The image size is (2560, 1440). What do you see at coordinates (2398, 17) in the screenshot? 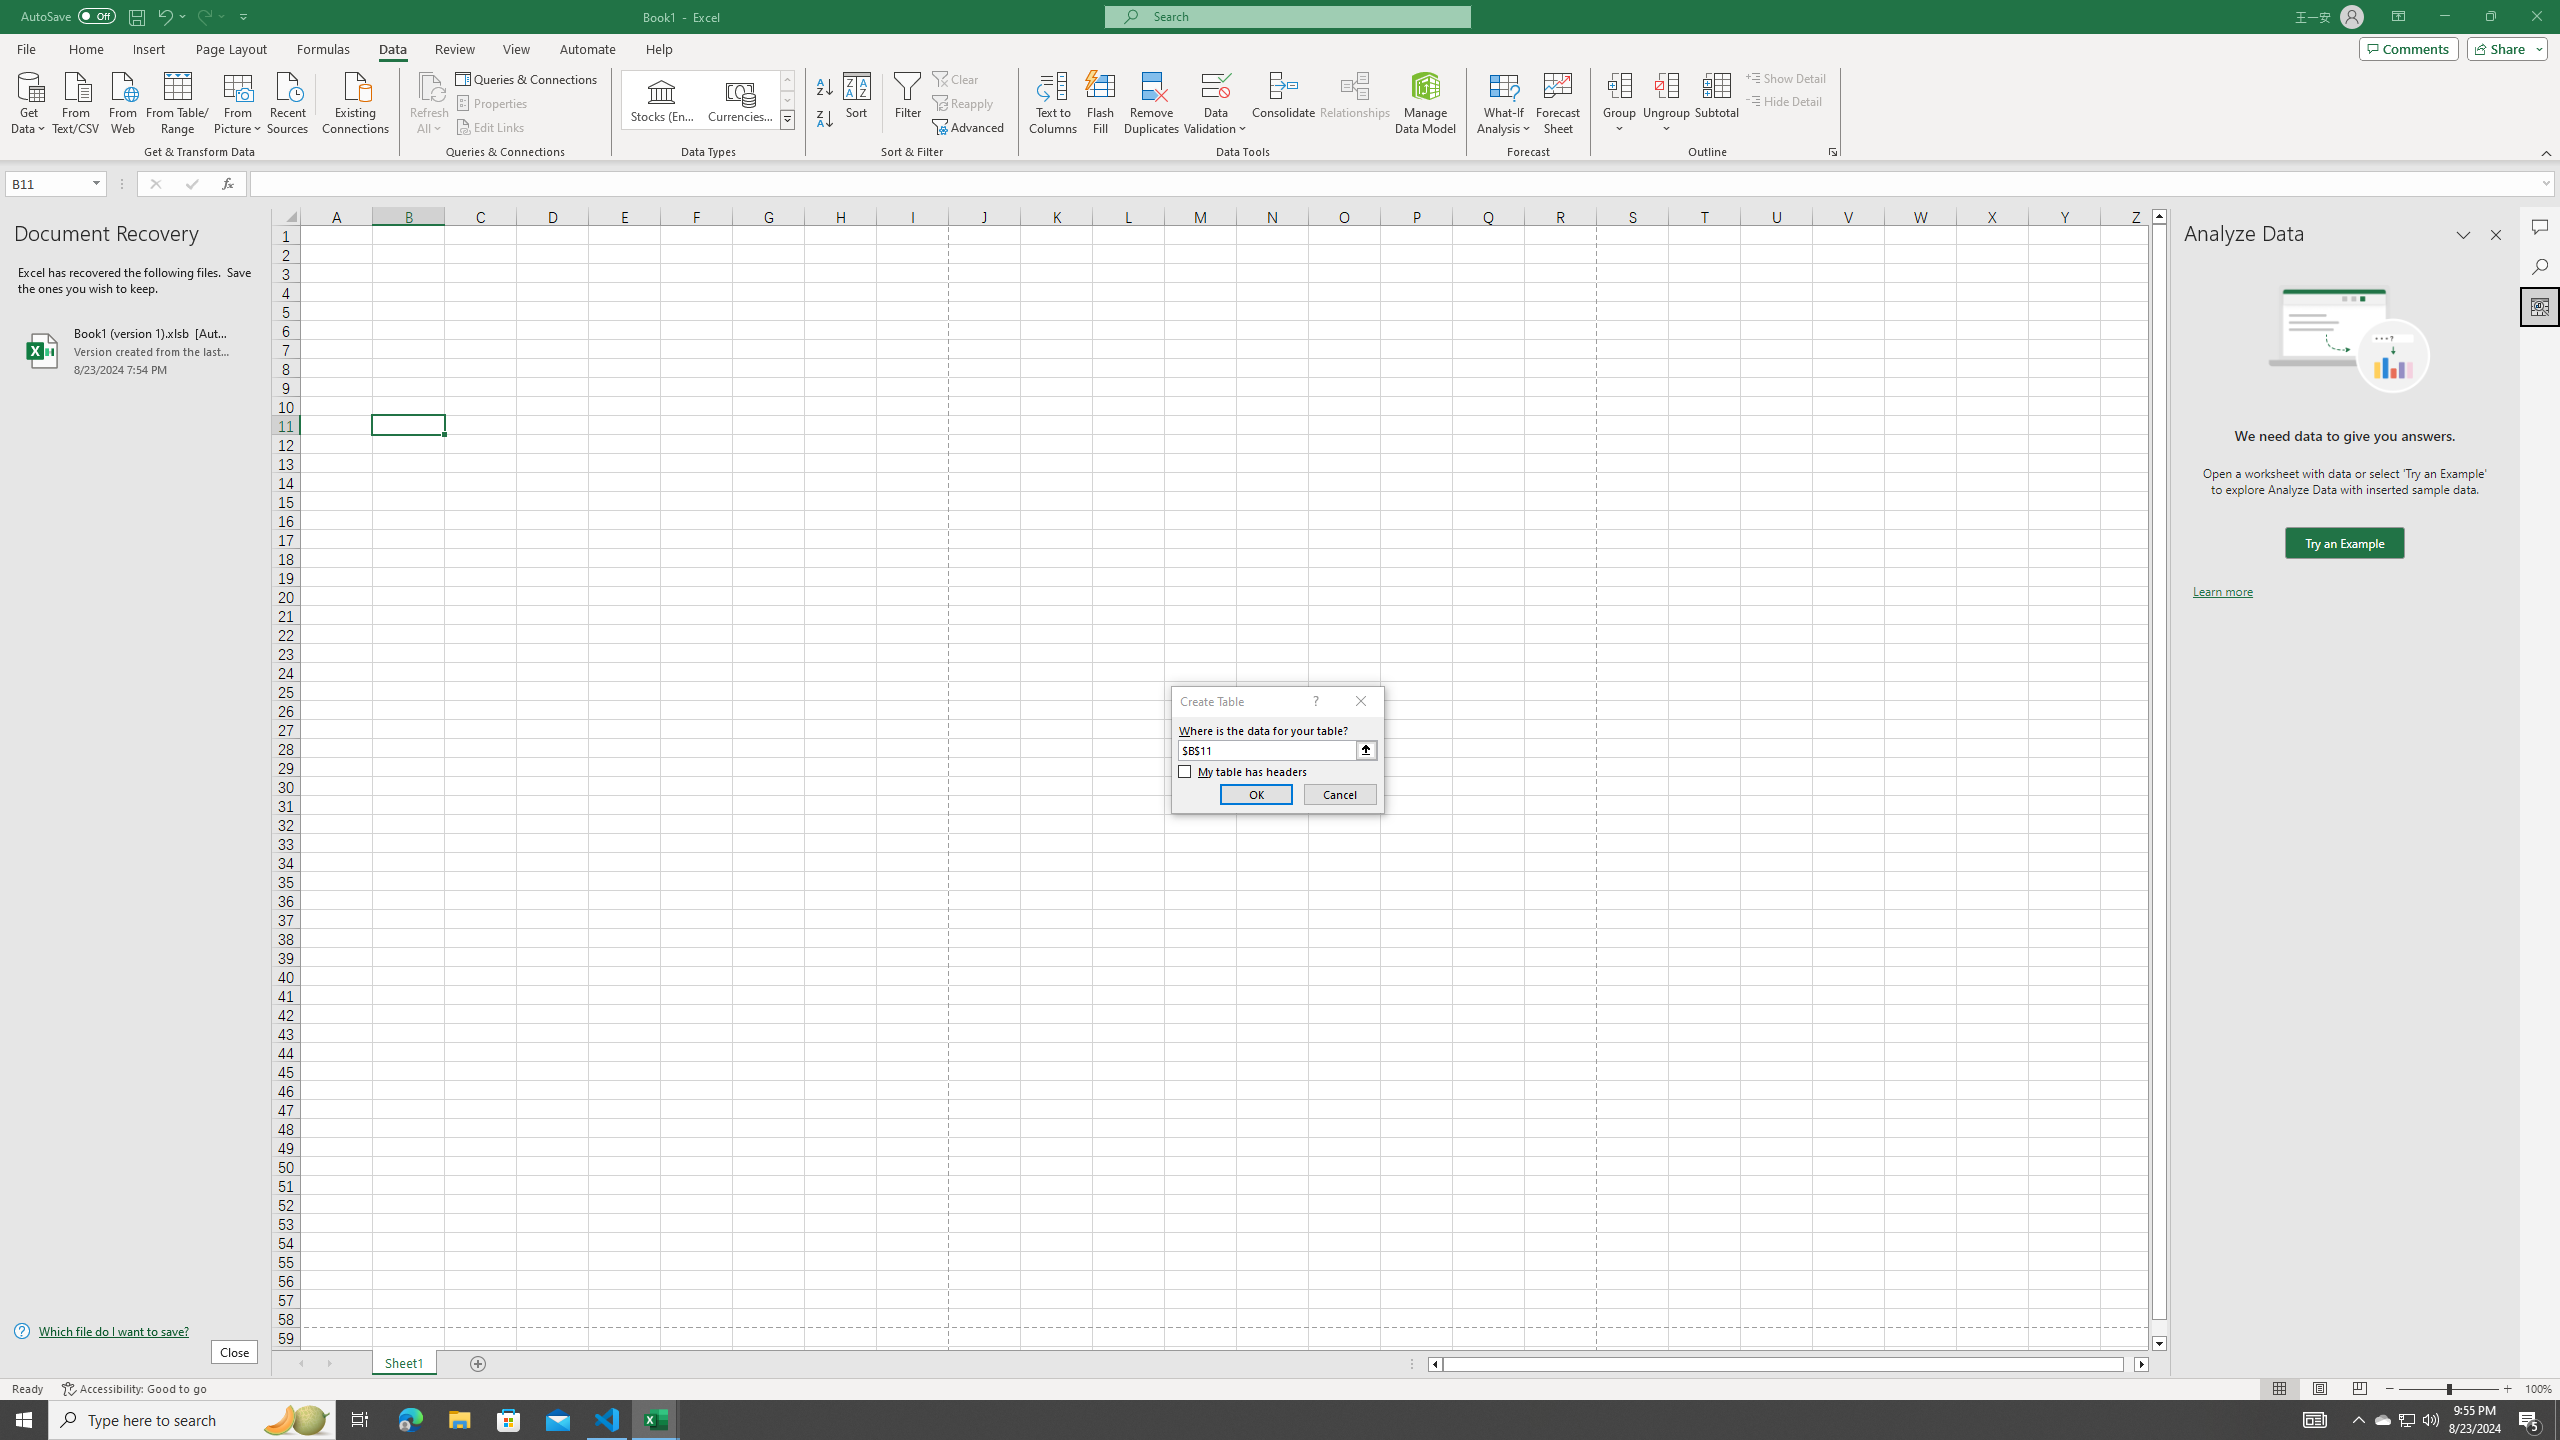
I see `Ribbon Display Options` at bounding box center [2398, 17].